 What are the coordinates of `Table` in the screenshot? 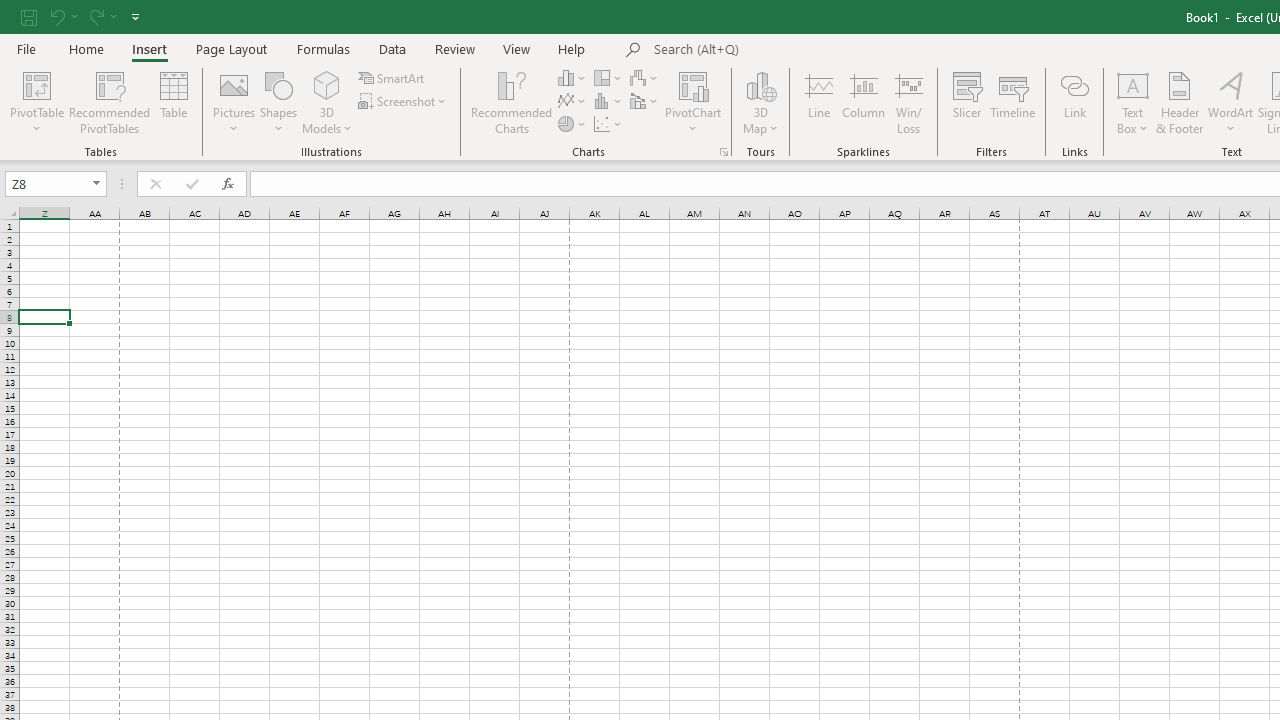 It's located at (174, 102).